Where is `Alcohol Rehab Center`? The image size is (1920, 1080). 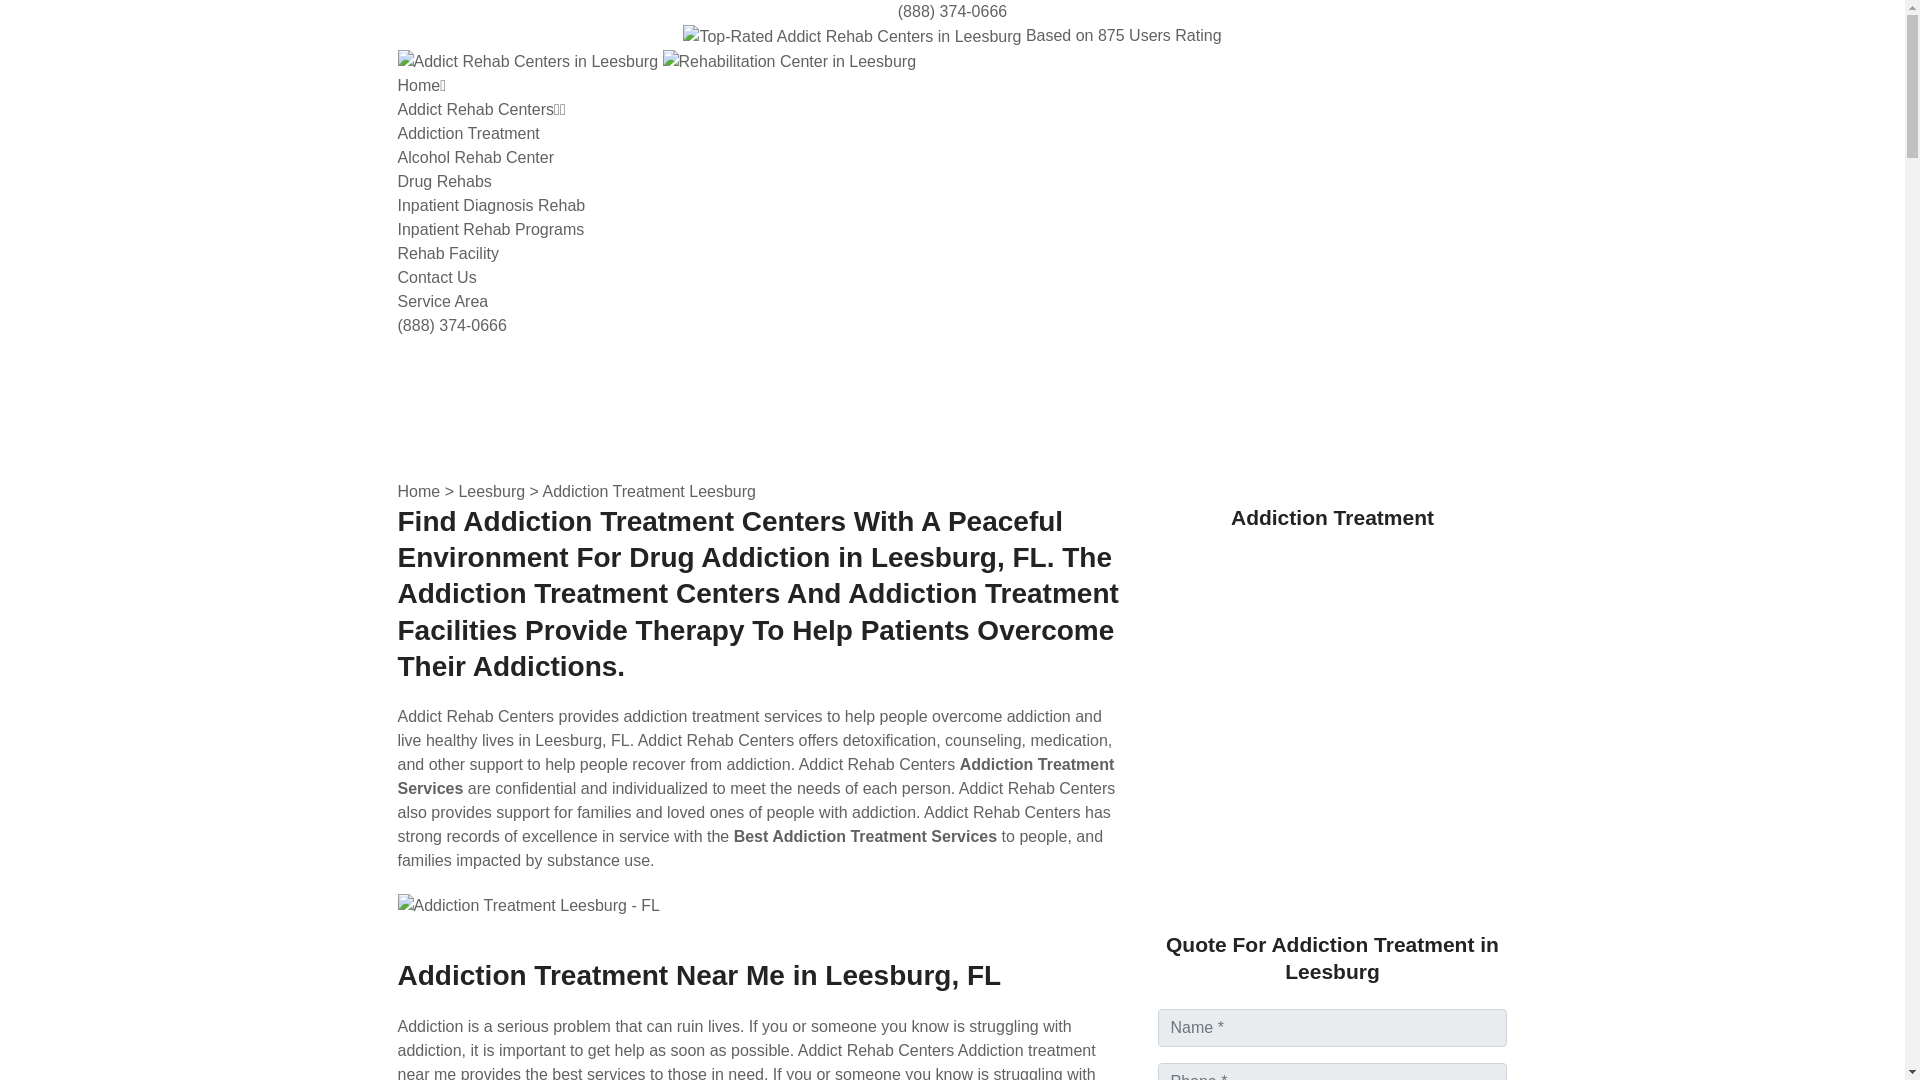 Alcohol Rehab Center is located at coordinates (476, 158).